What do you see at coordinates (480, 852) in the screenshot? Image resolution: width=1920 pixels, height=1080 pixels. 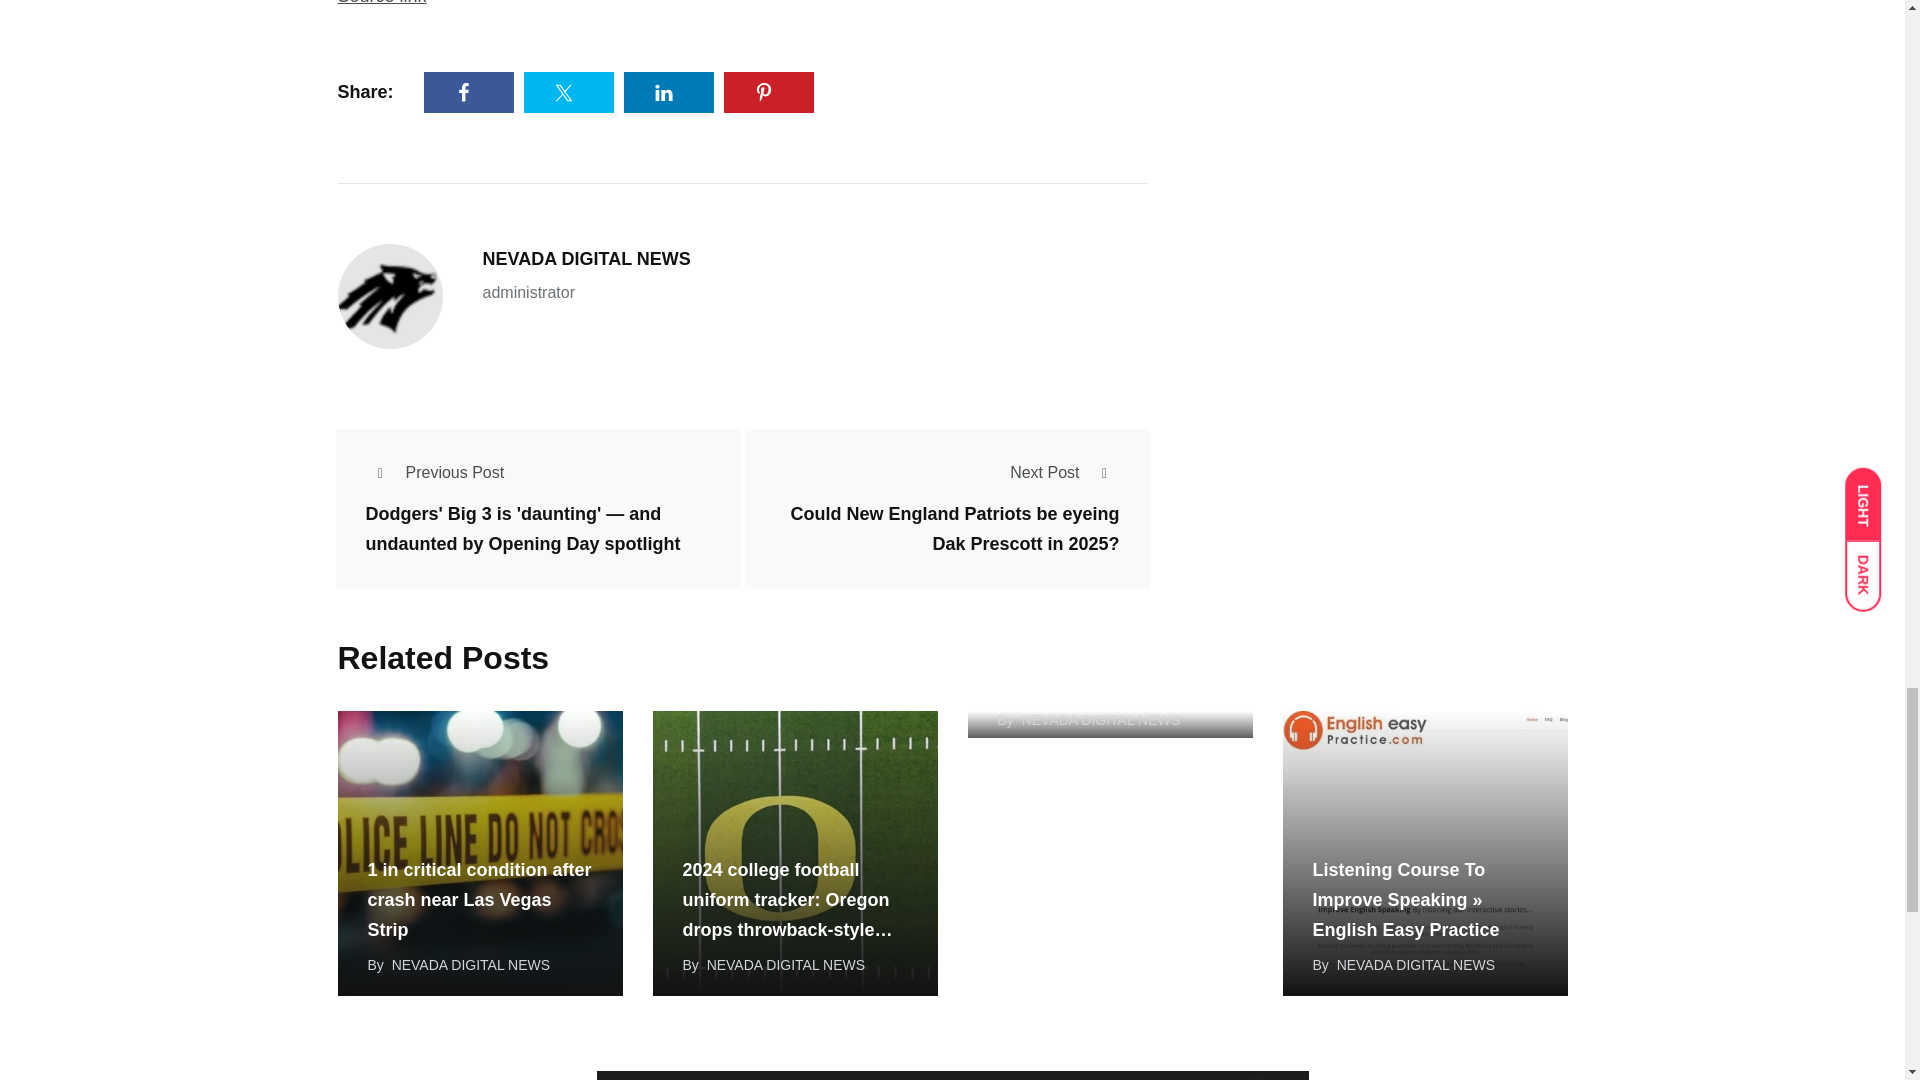 I see `1 in critical condition after crash near Las Vegas Strip` at bounding box center [480, 852].